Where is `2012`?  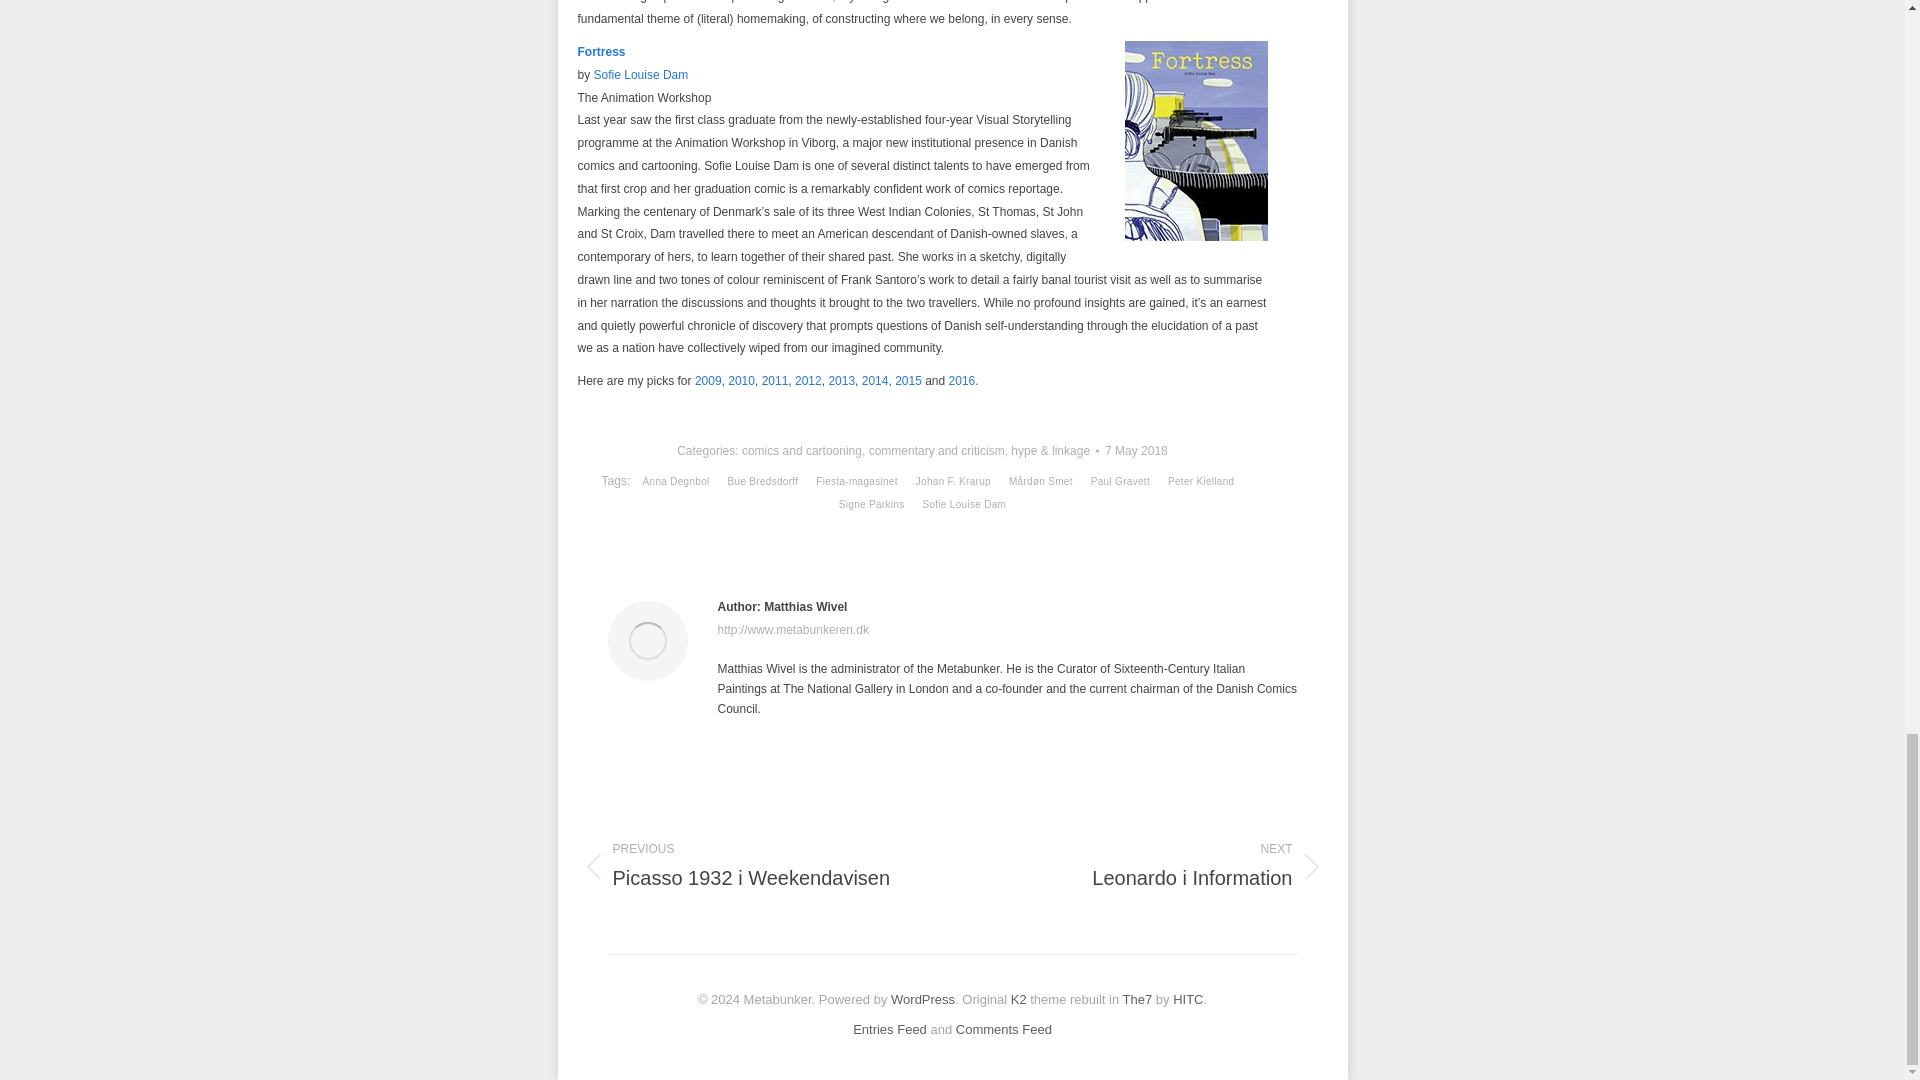 2012 is located at coordinates (808, 380).